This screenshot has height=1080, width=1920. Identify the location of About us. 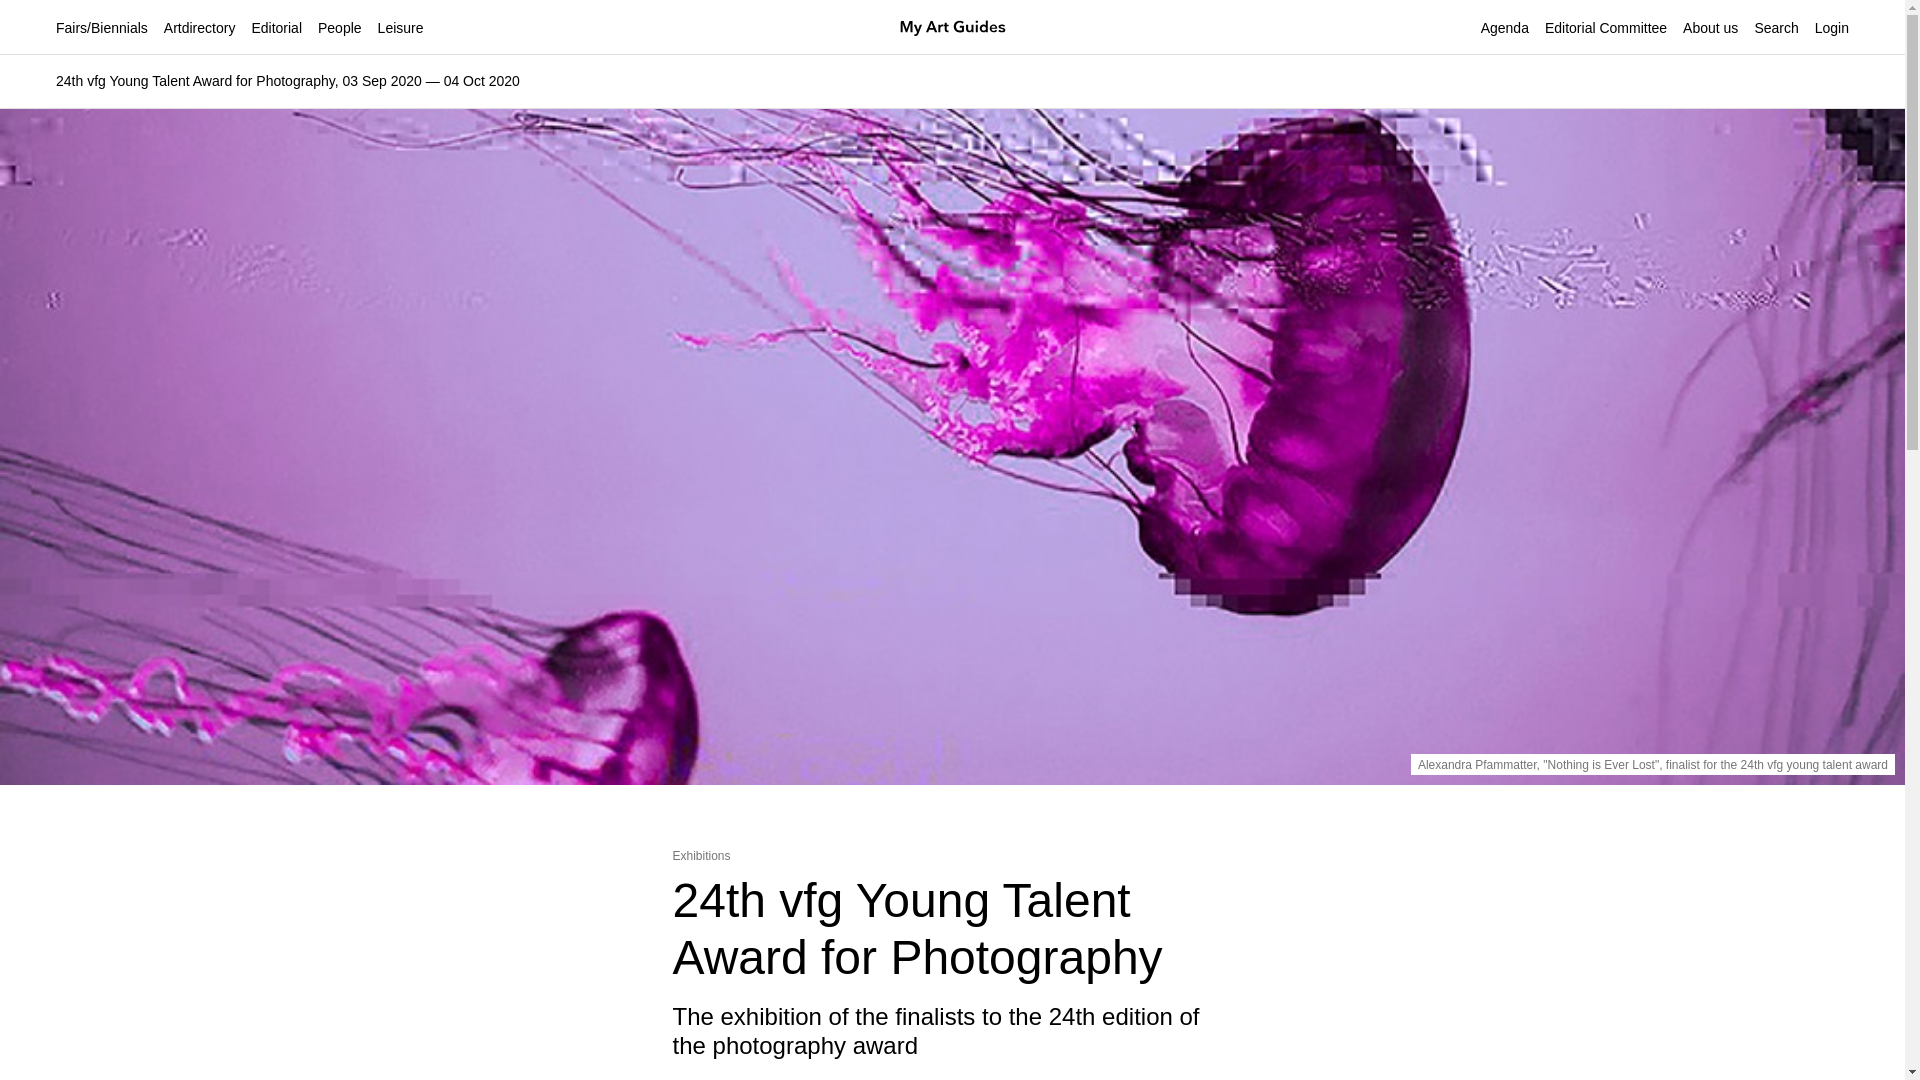
(1710, 28).